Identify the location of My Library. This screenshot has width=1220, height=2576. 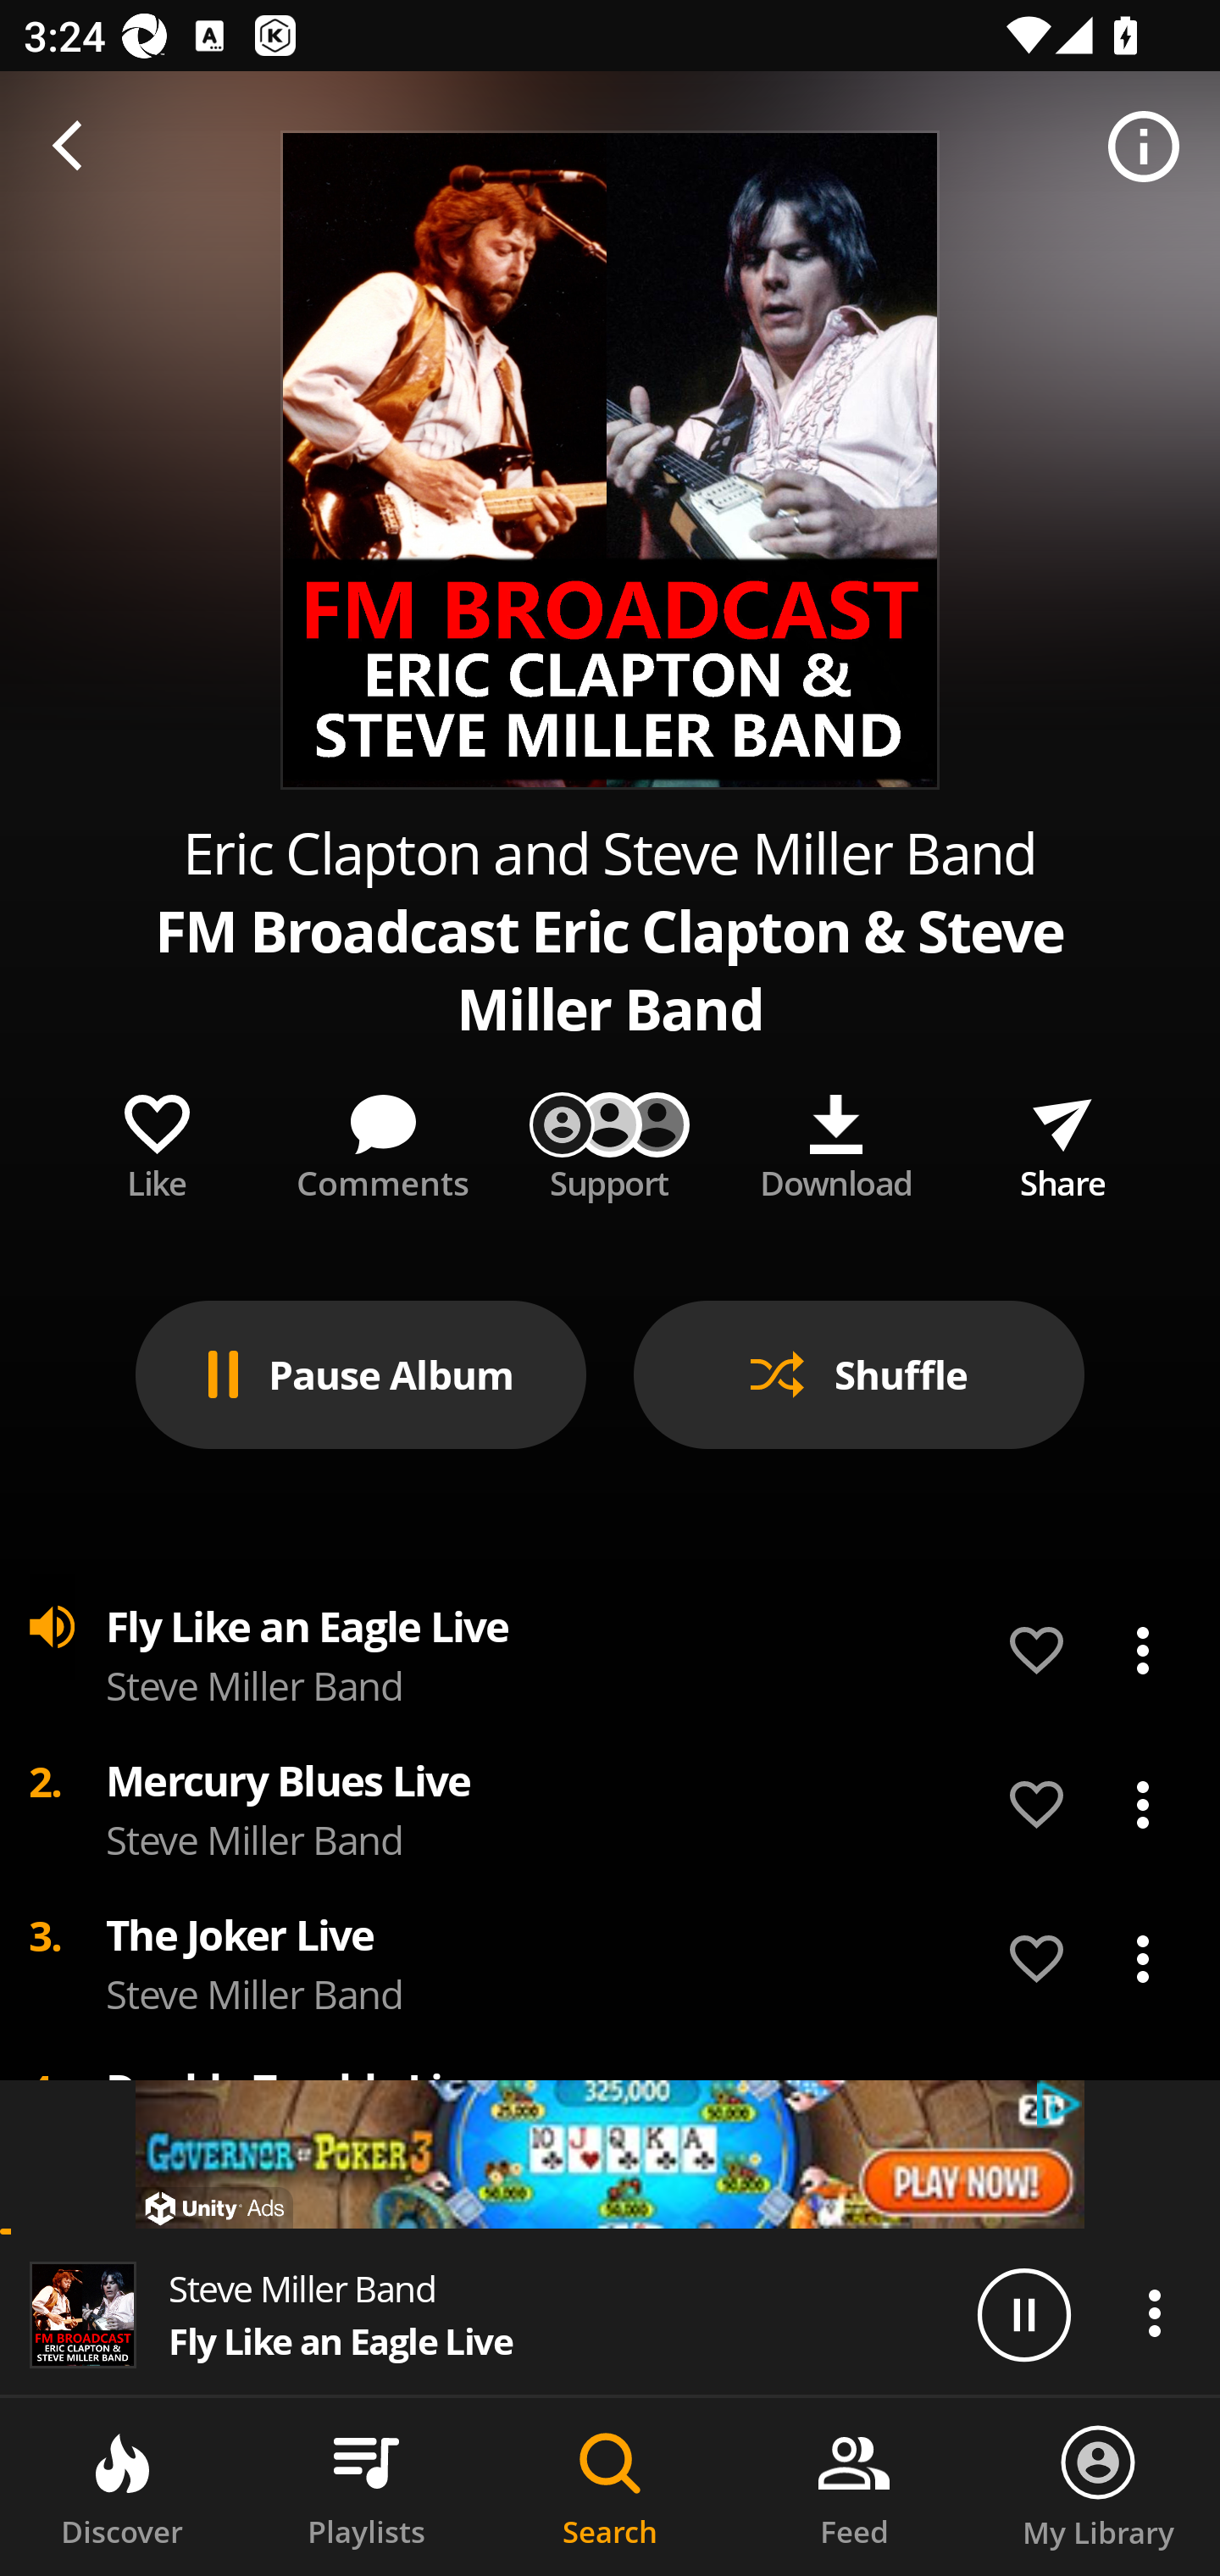
(1098, 2487).